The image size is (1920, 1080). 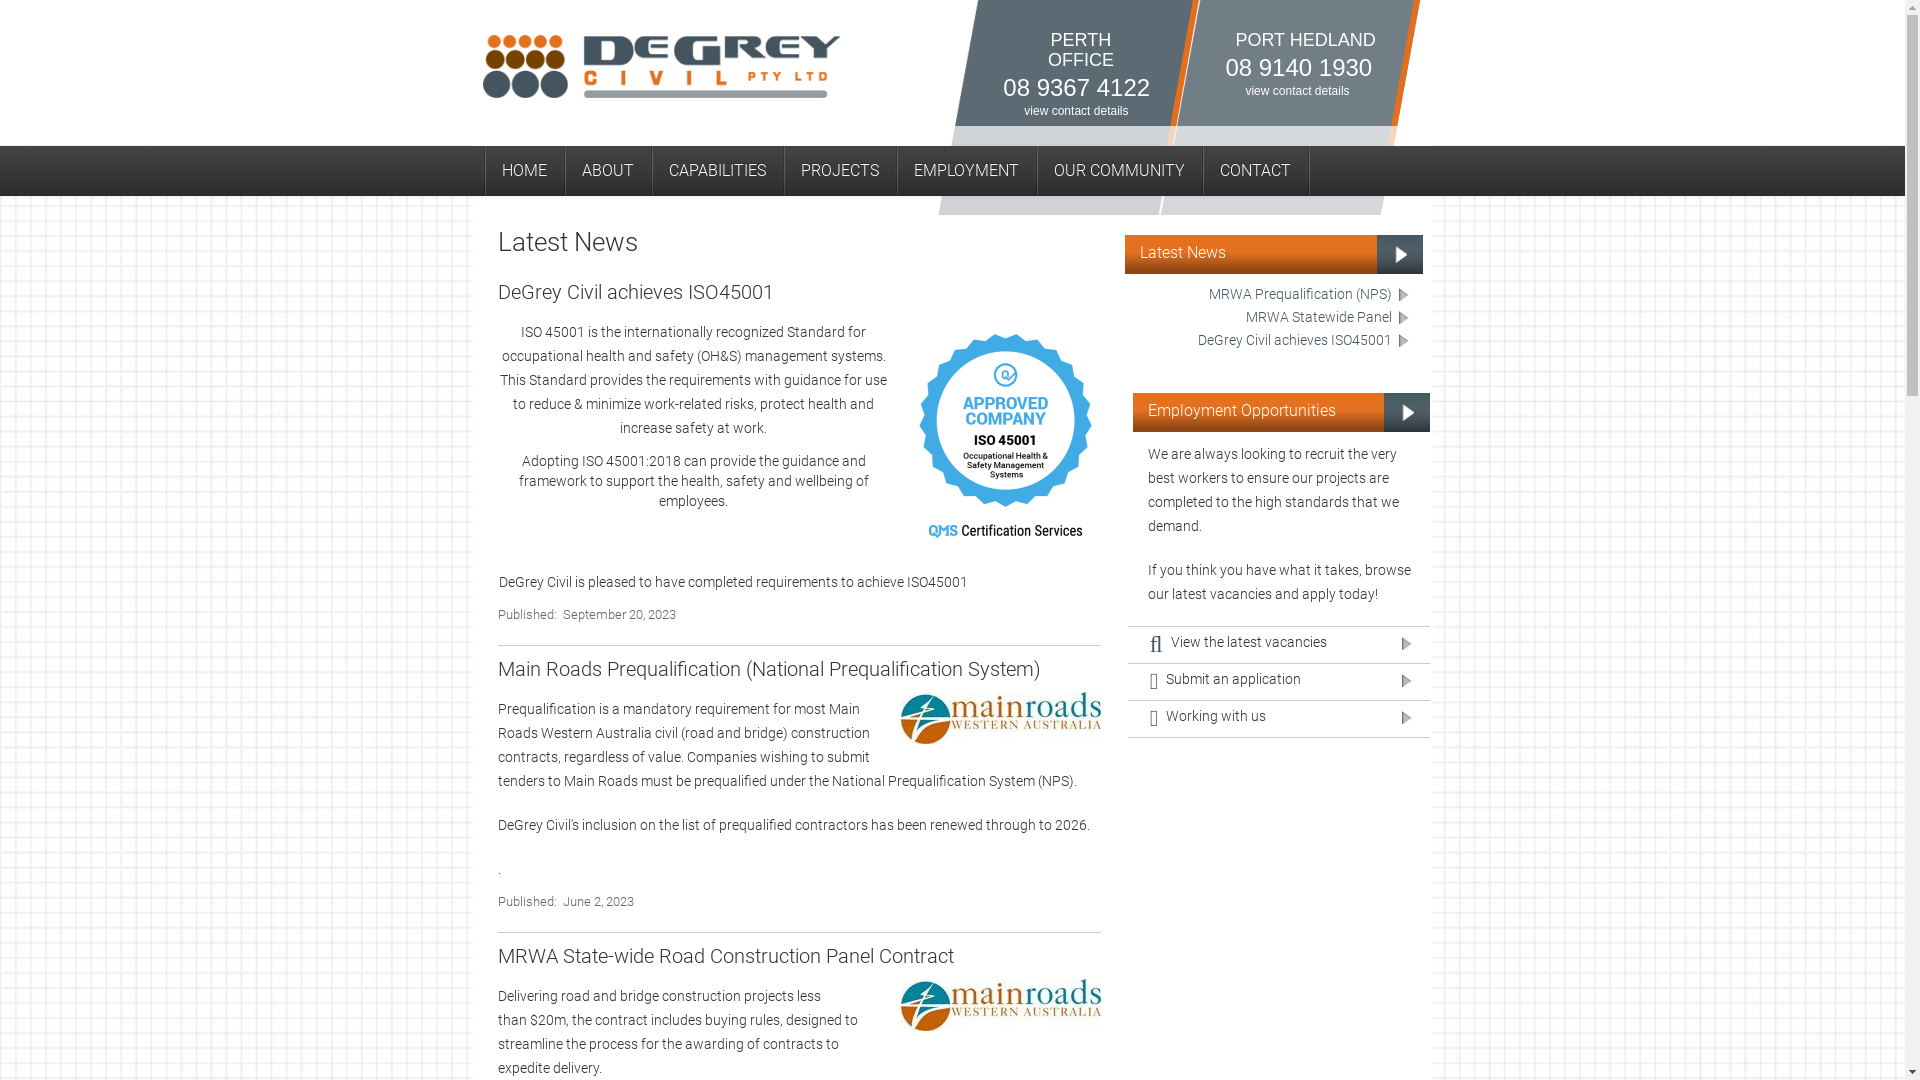 I want to click on DeGrey Civil achieves ISO45001, so click(x=1305, y=342).